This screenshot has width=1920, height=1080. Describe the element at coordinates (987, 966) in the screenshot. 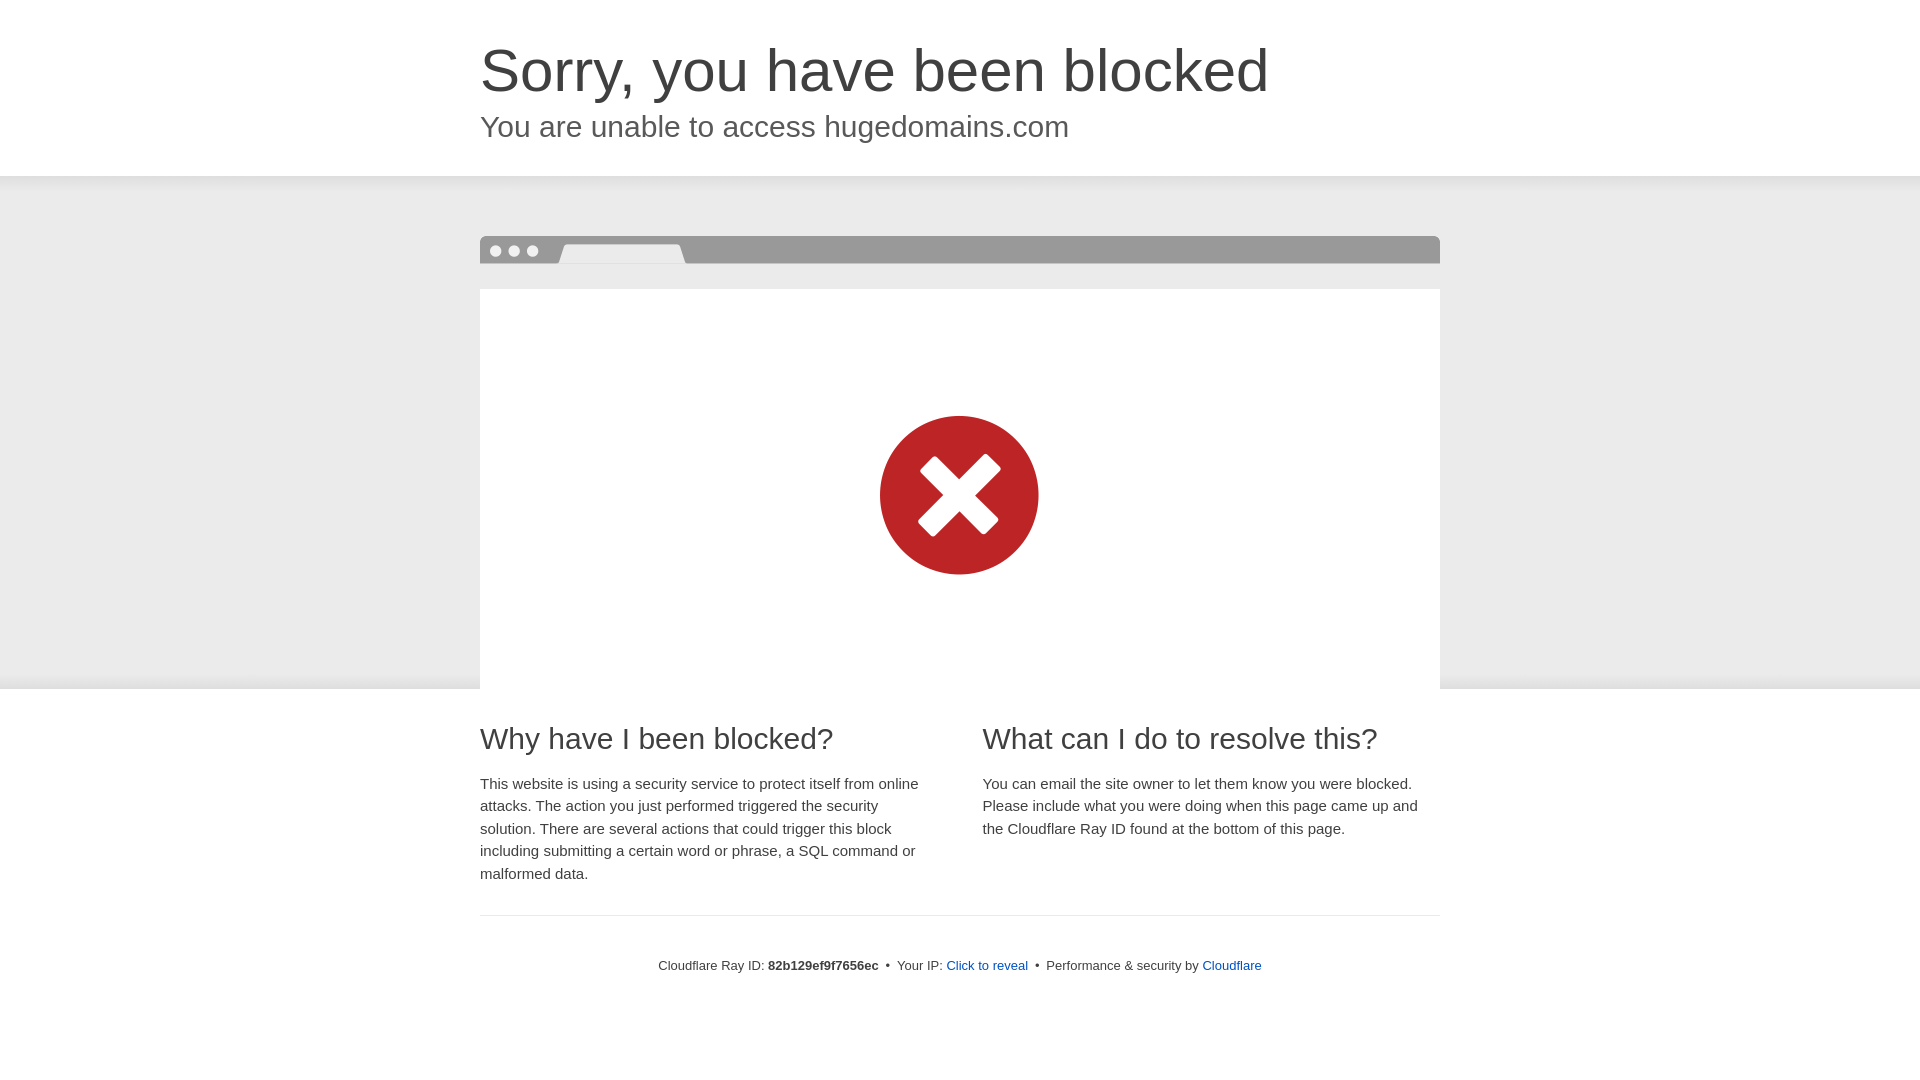

I see `Click to reveal` at that location.